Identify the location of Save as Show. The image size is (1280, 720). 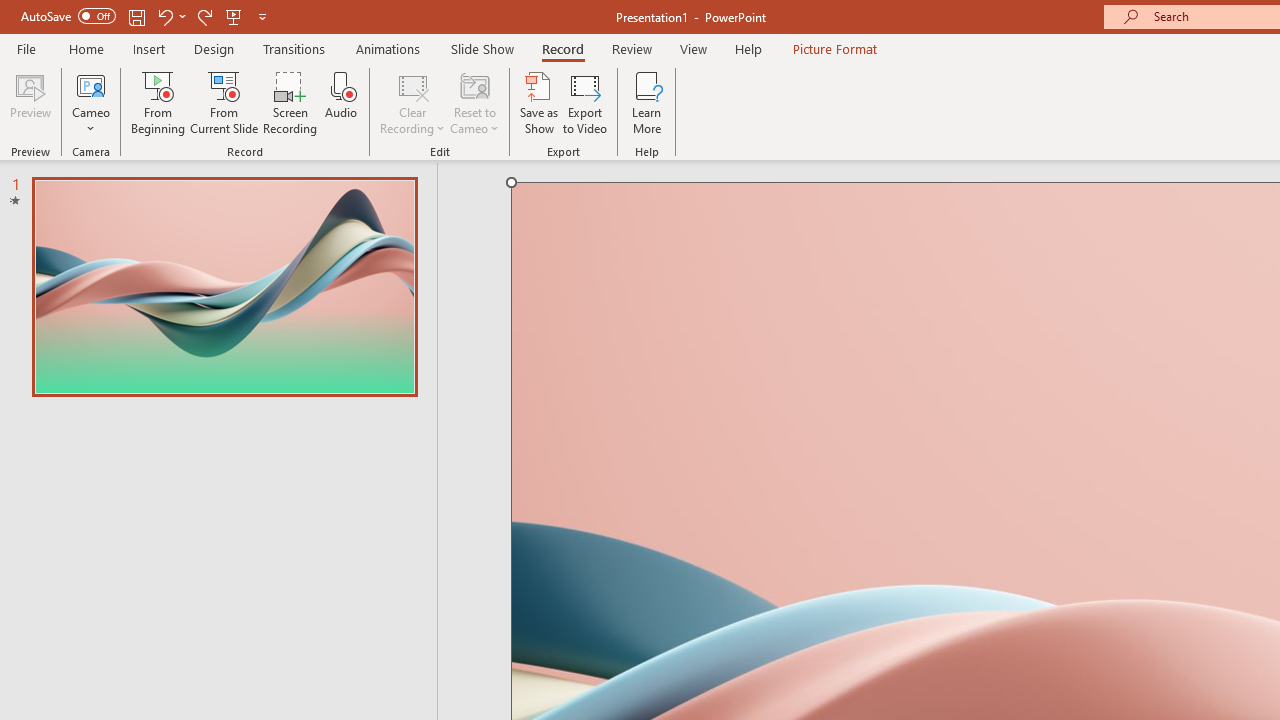
(539, 102).